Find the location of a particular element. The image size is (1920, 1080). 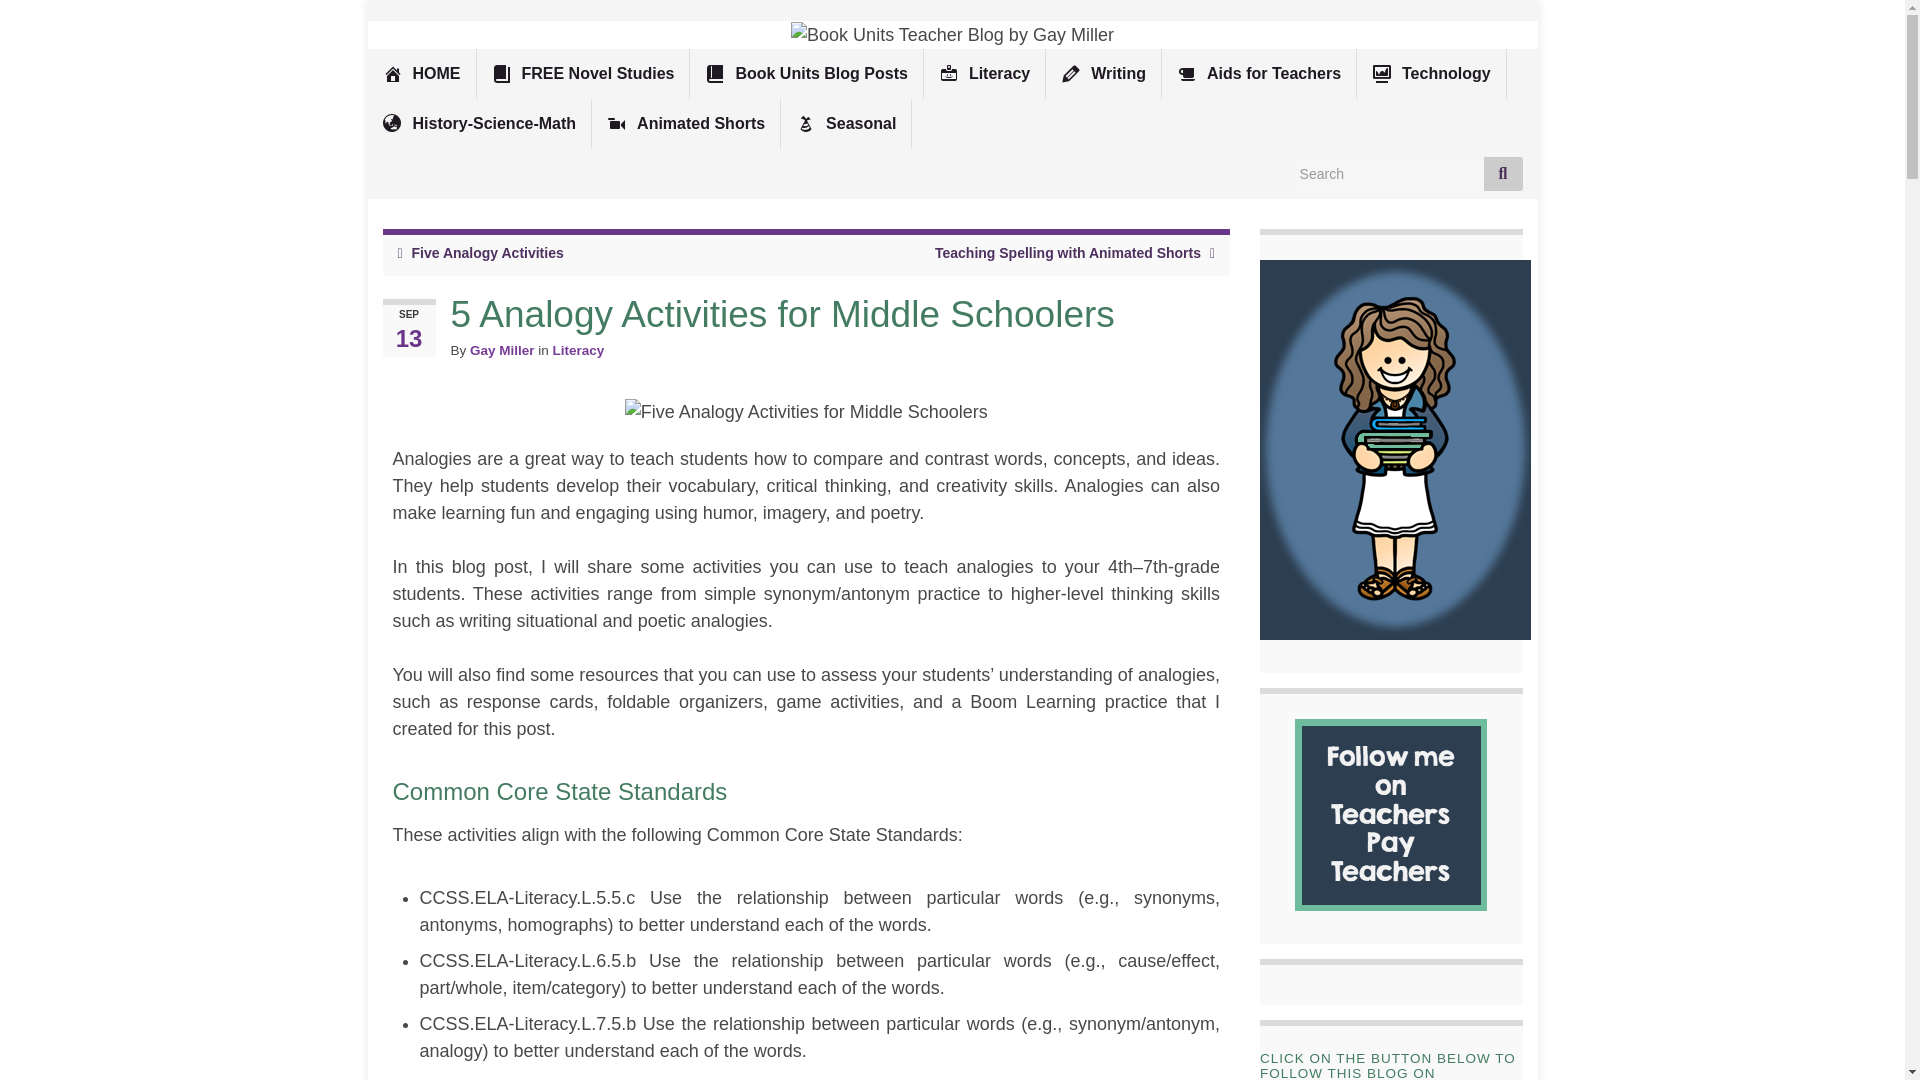

Animated Shorts is located at coordinates (685, 124).